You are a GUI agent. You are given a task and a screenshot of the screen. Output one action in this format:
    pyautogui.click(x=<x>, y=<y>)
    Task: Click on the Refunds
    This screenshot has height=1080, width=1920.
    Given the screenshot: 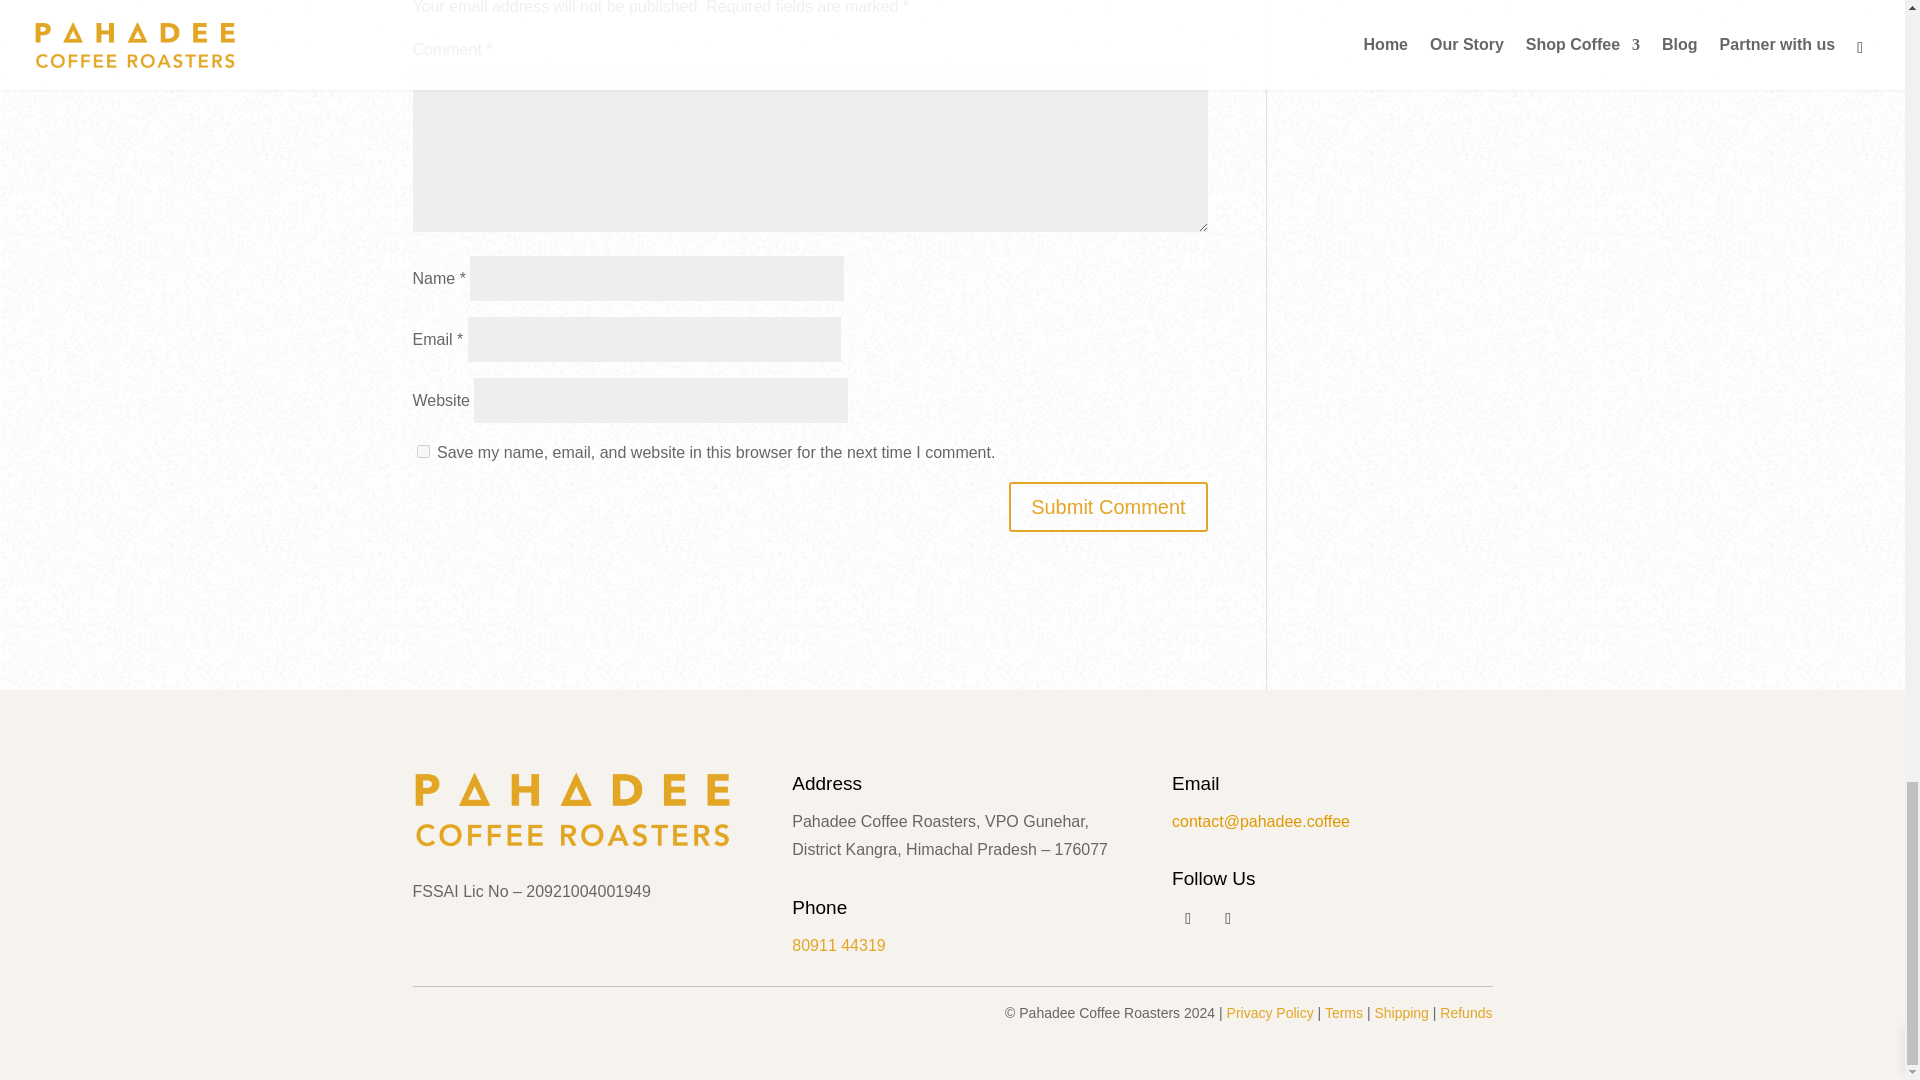 What is the action you would take?
    pyautogui.click(x=1466, y=1012)
    